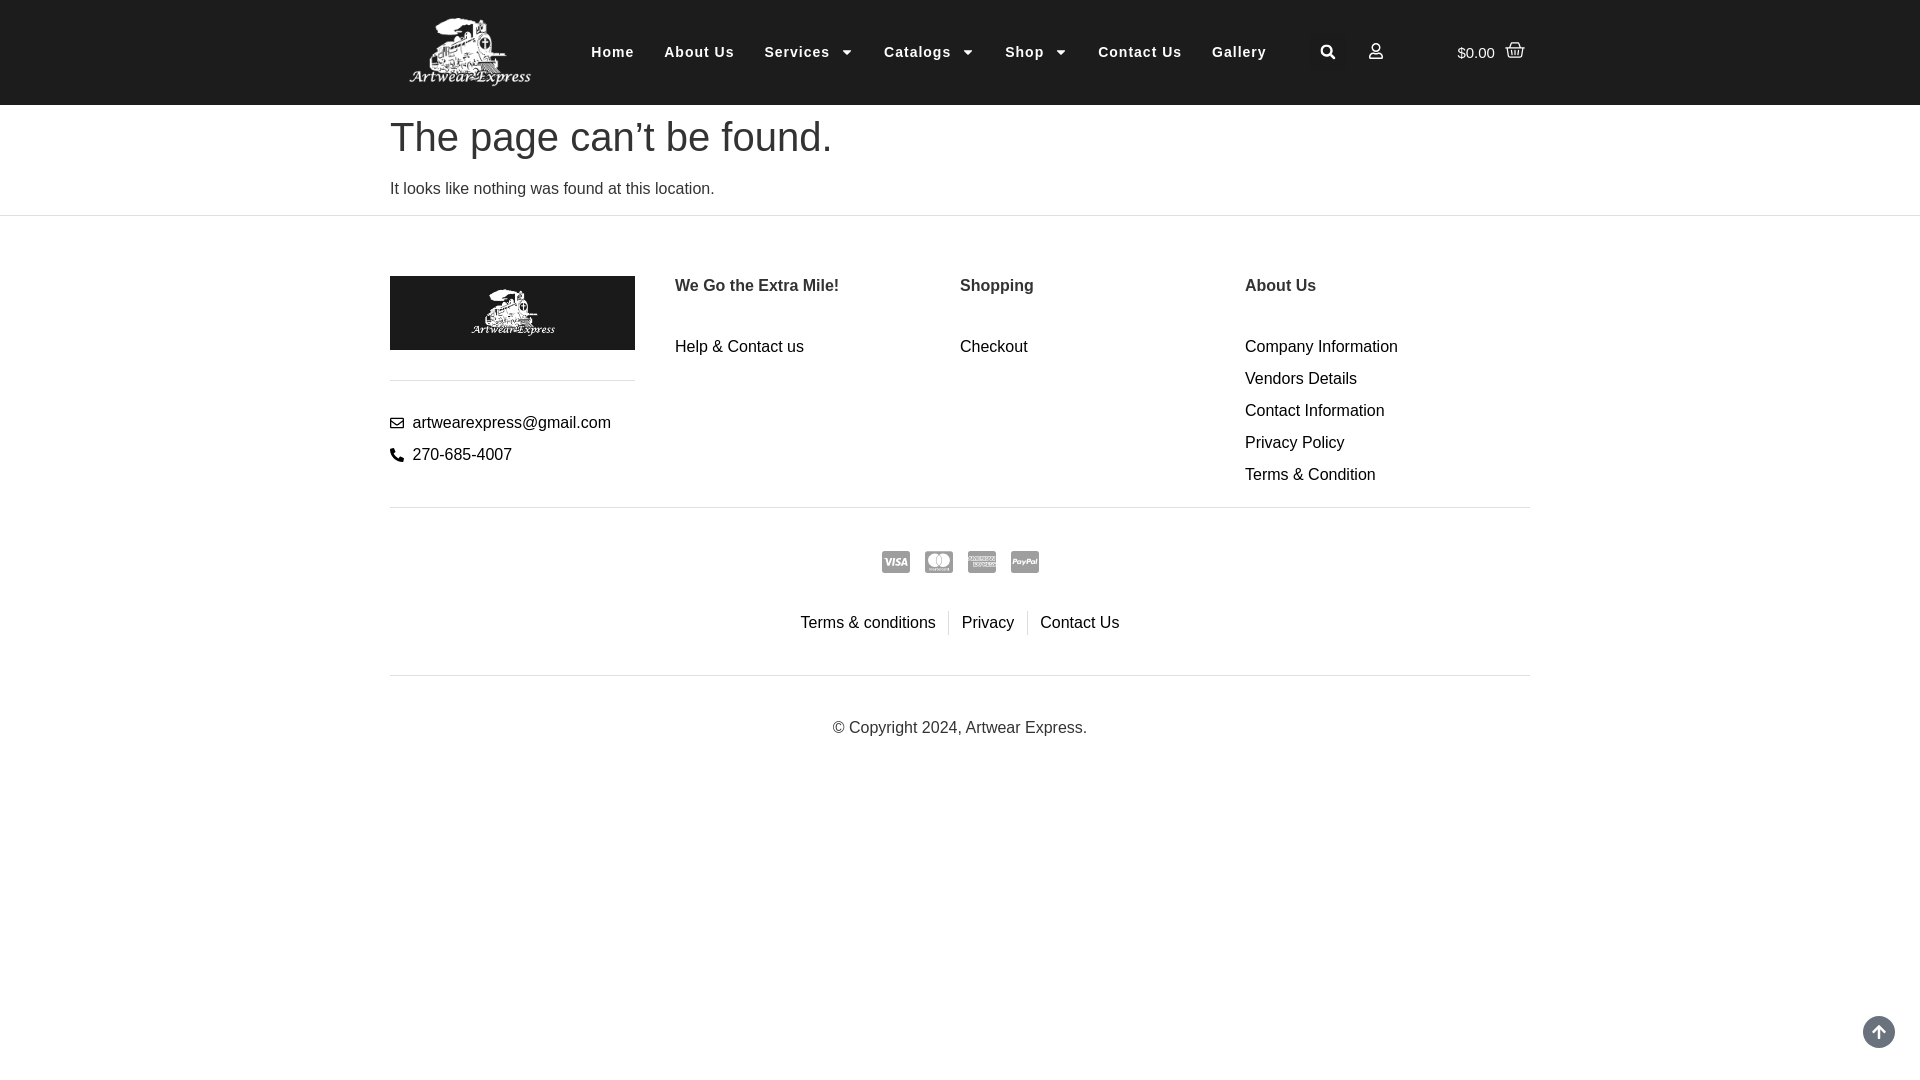 The height and width of the screenshot is (1080, 1920). I want to click on Services, so click(808, 52).